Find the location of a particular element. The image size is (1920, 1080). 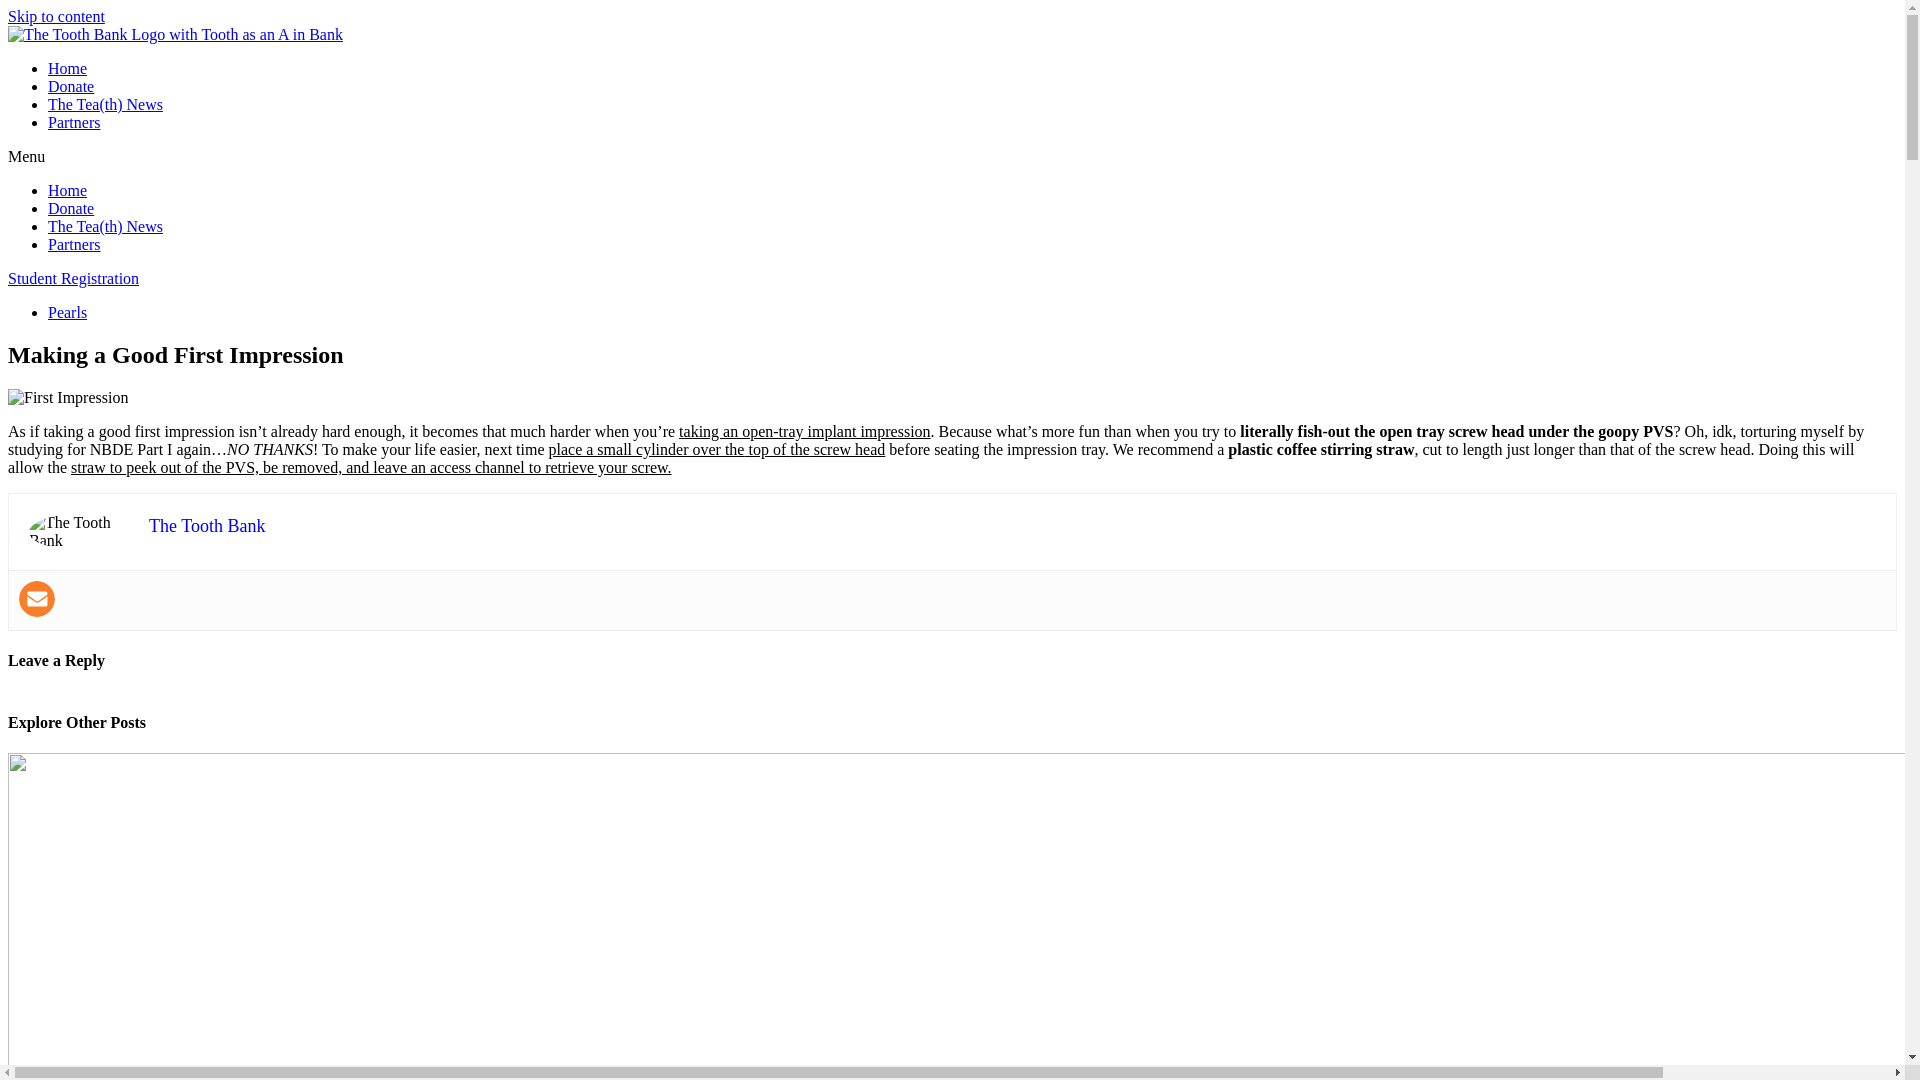

Skip to content is located at coordinates (56, 16).